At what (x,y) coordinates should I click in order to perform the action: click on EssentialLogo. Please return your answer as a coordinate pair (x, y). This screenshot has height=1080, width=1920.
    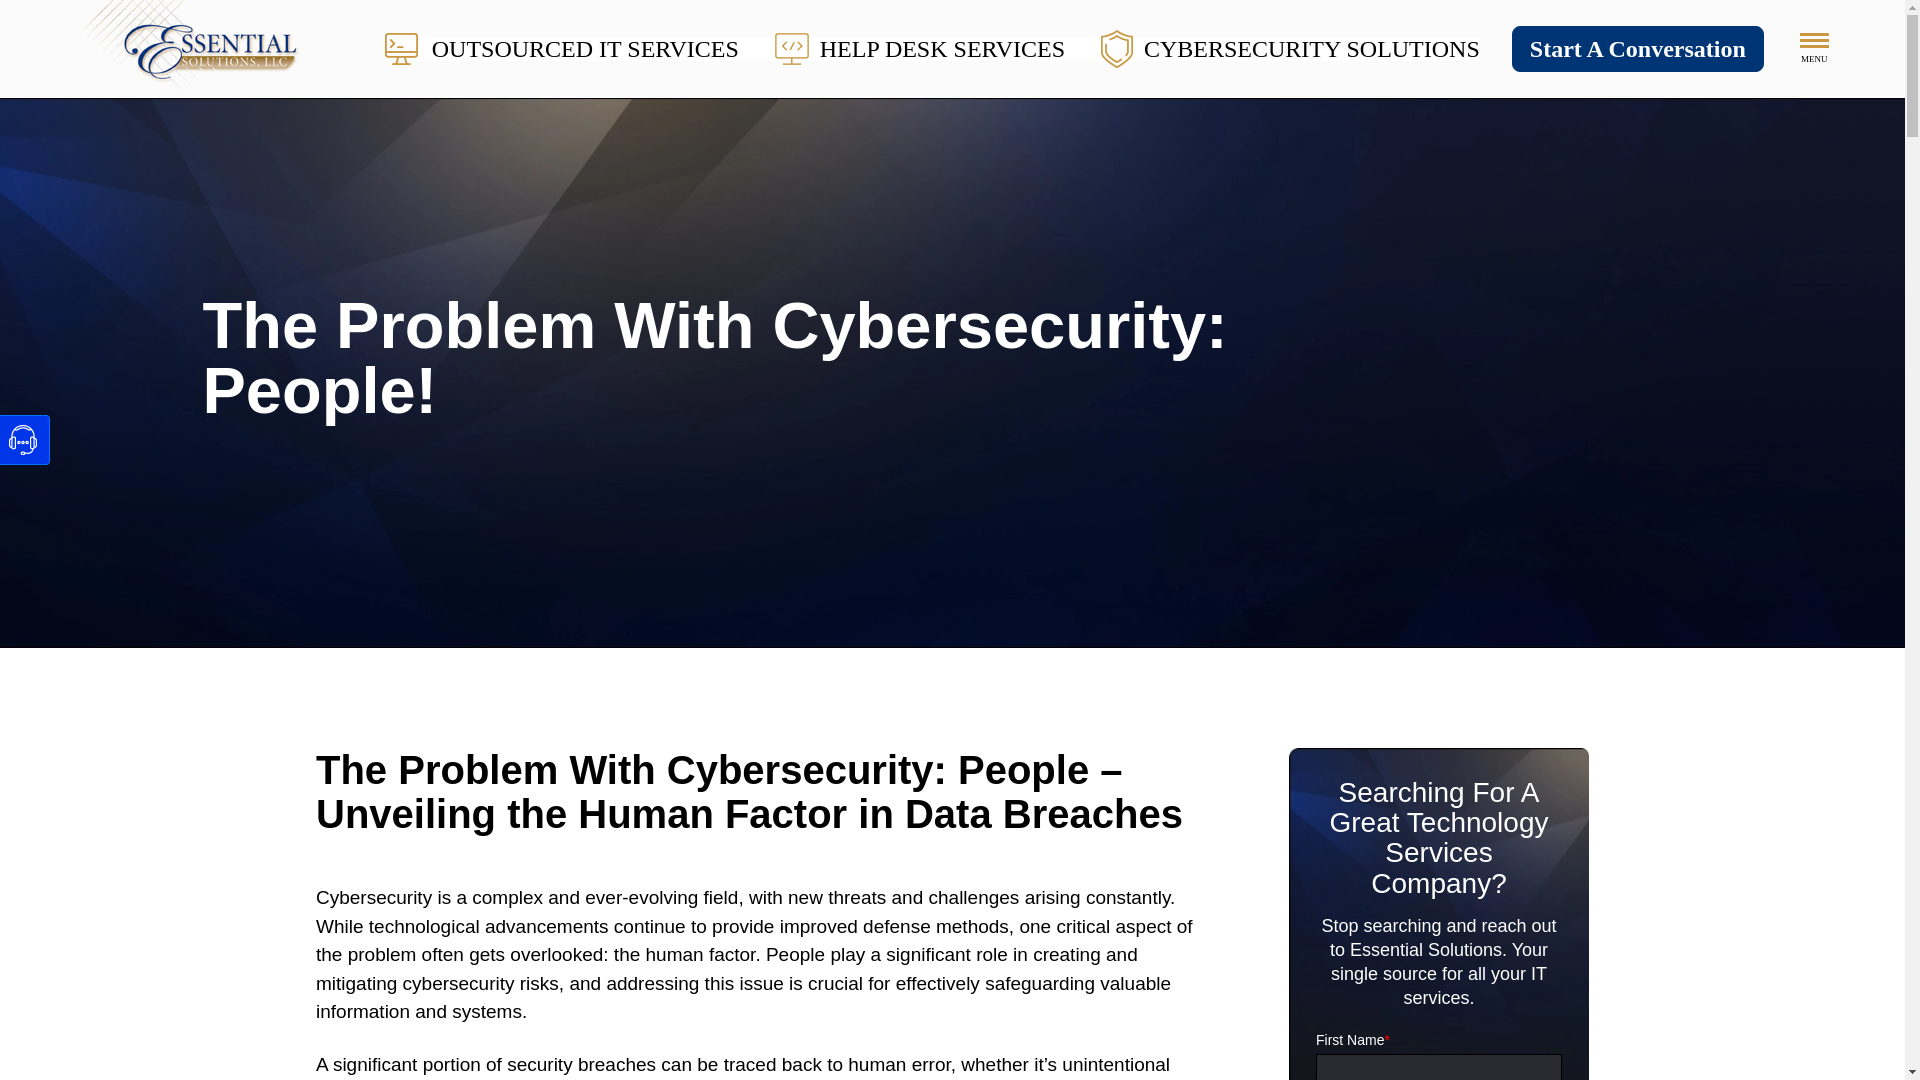
    Looking at the image, I should click on (205, 48).